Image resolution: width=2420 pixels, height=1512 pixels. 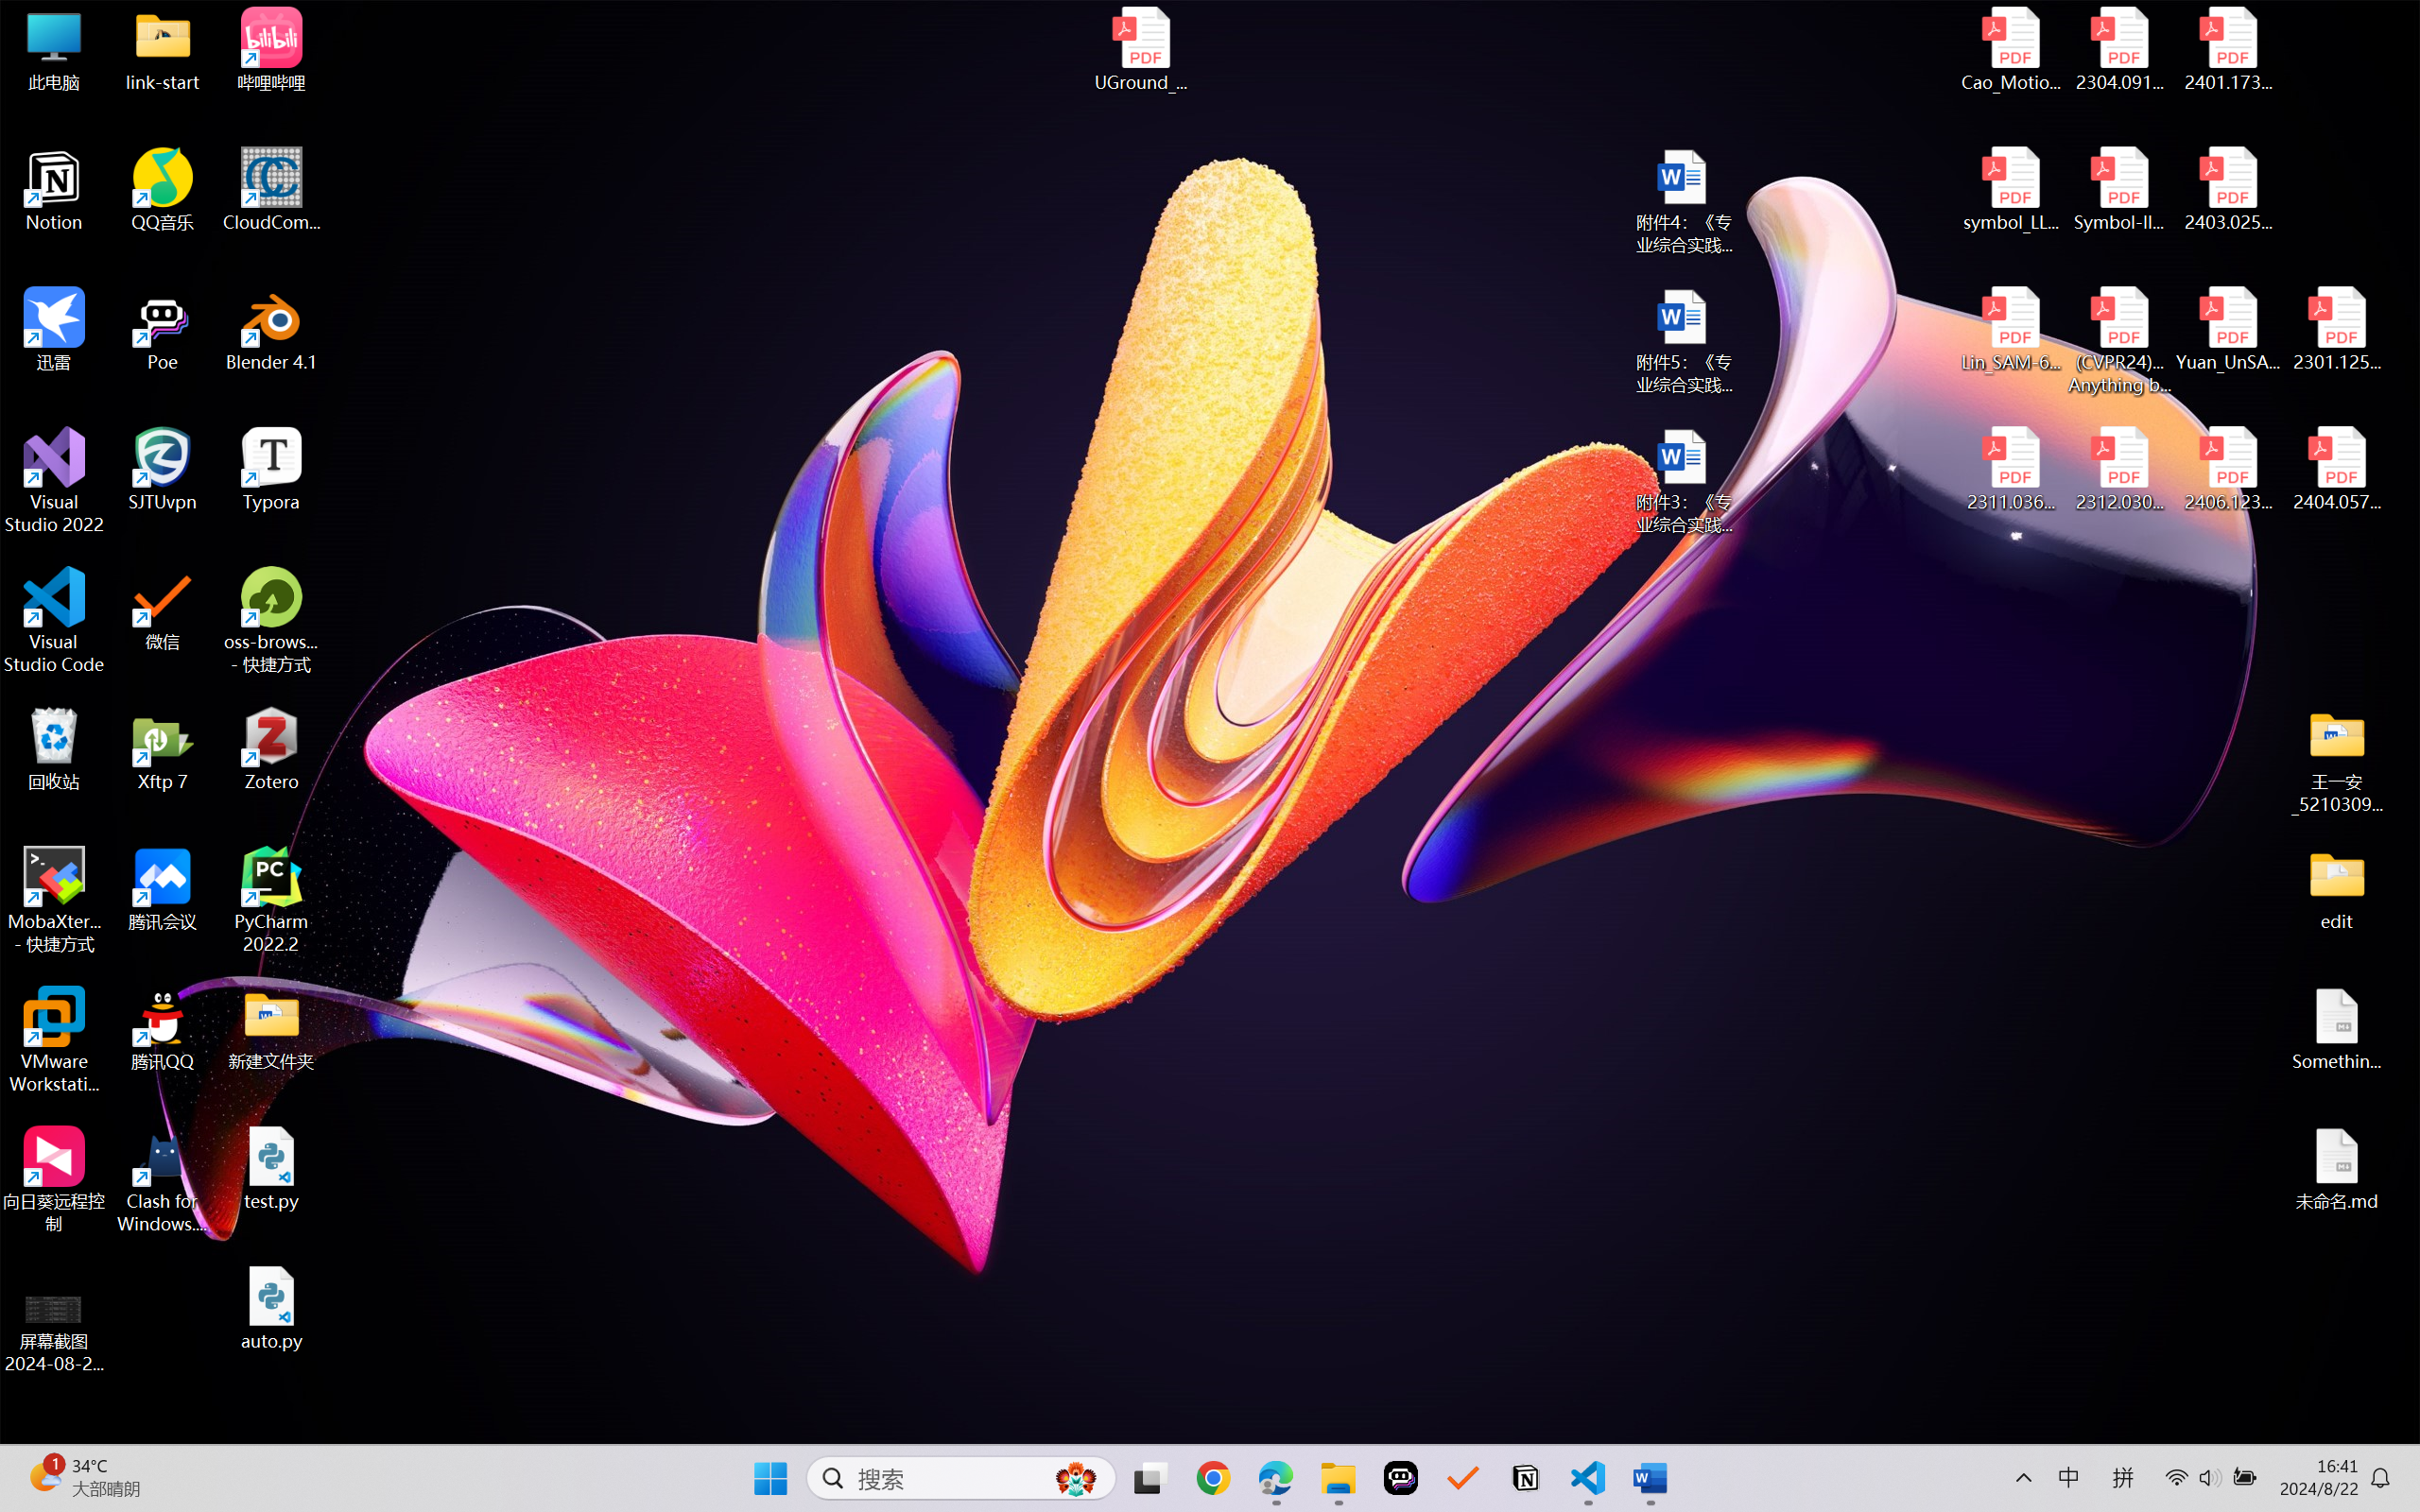 What do you see at coordinates (2119, 49) in the screenshot?
I see `2304.09121v3.pdf` at bounding box center [2119, 49].